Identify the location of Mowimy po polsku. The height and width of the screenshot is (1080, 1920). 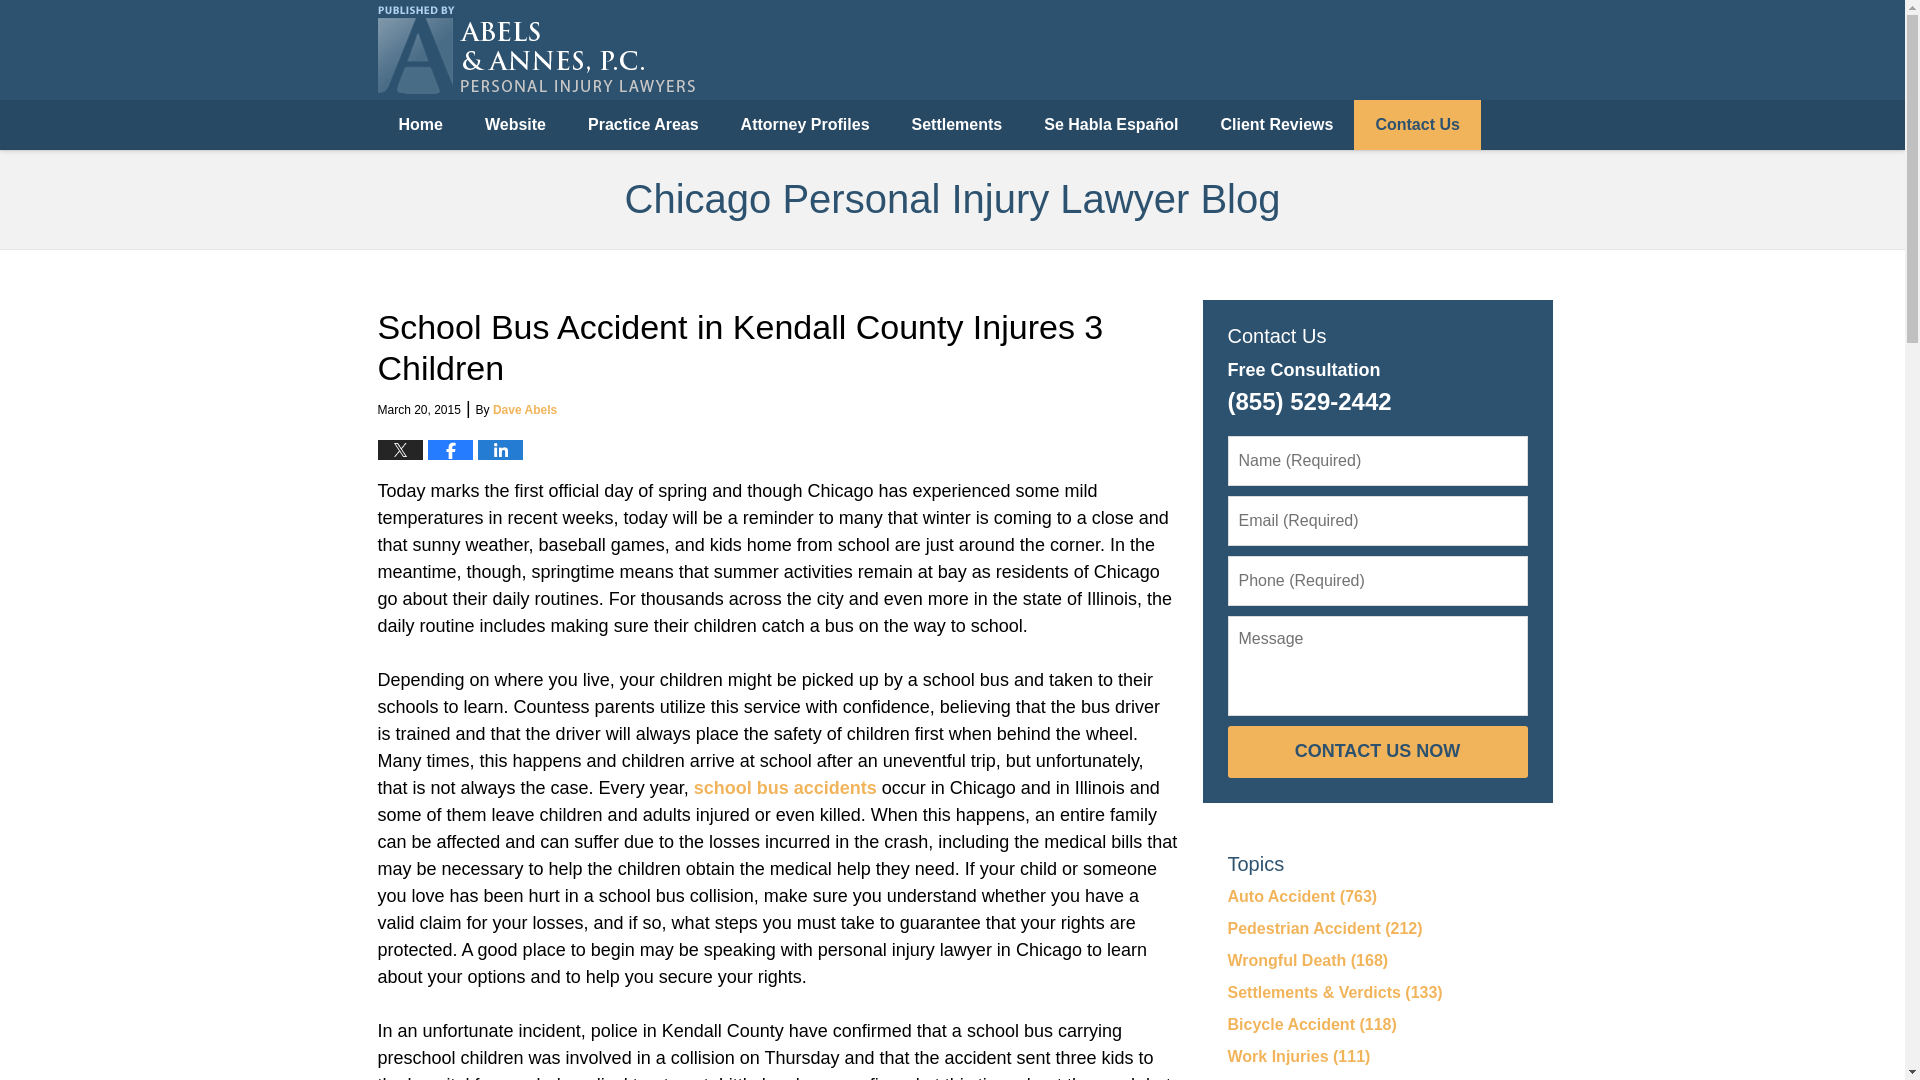
(1246, 82).